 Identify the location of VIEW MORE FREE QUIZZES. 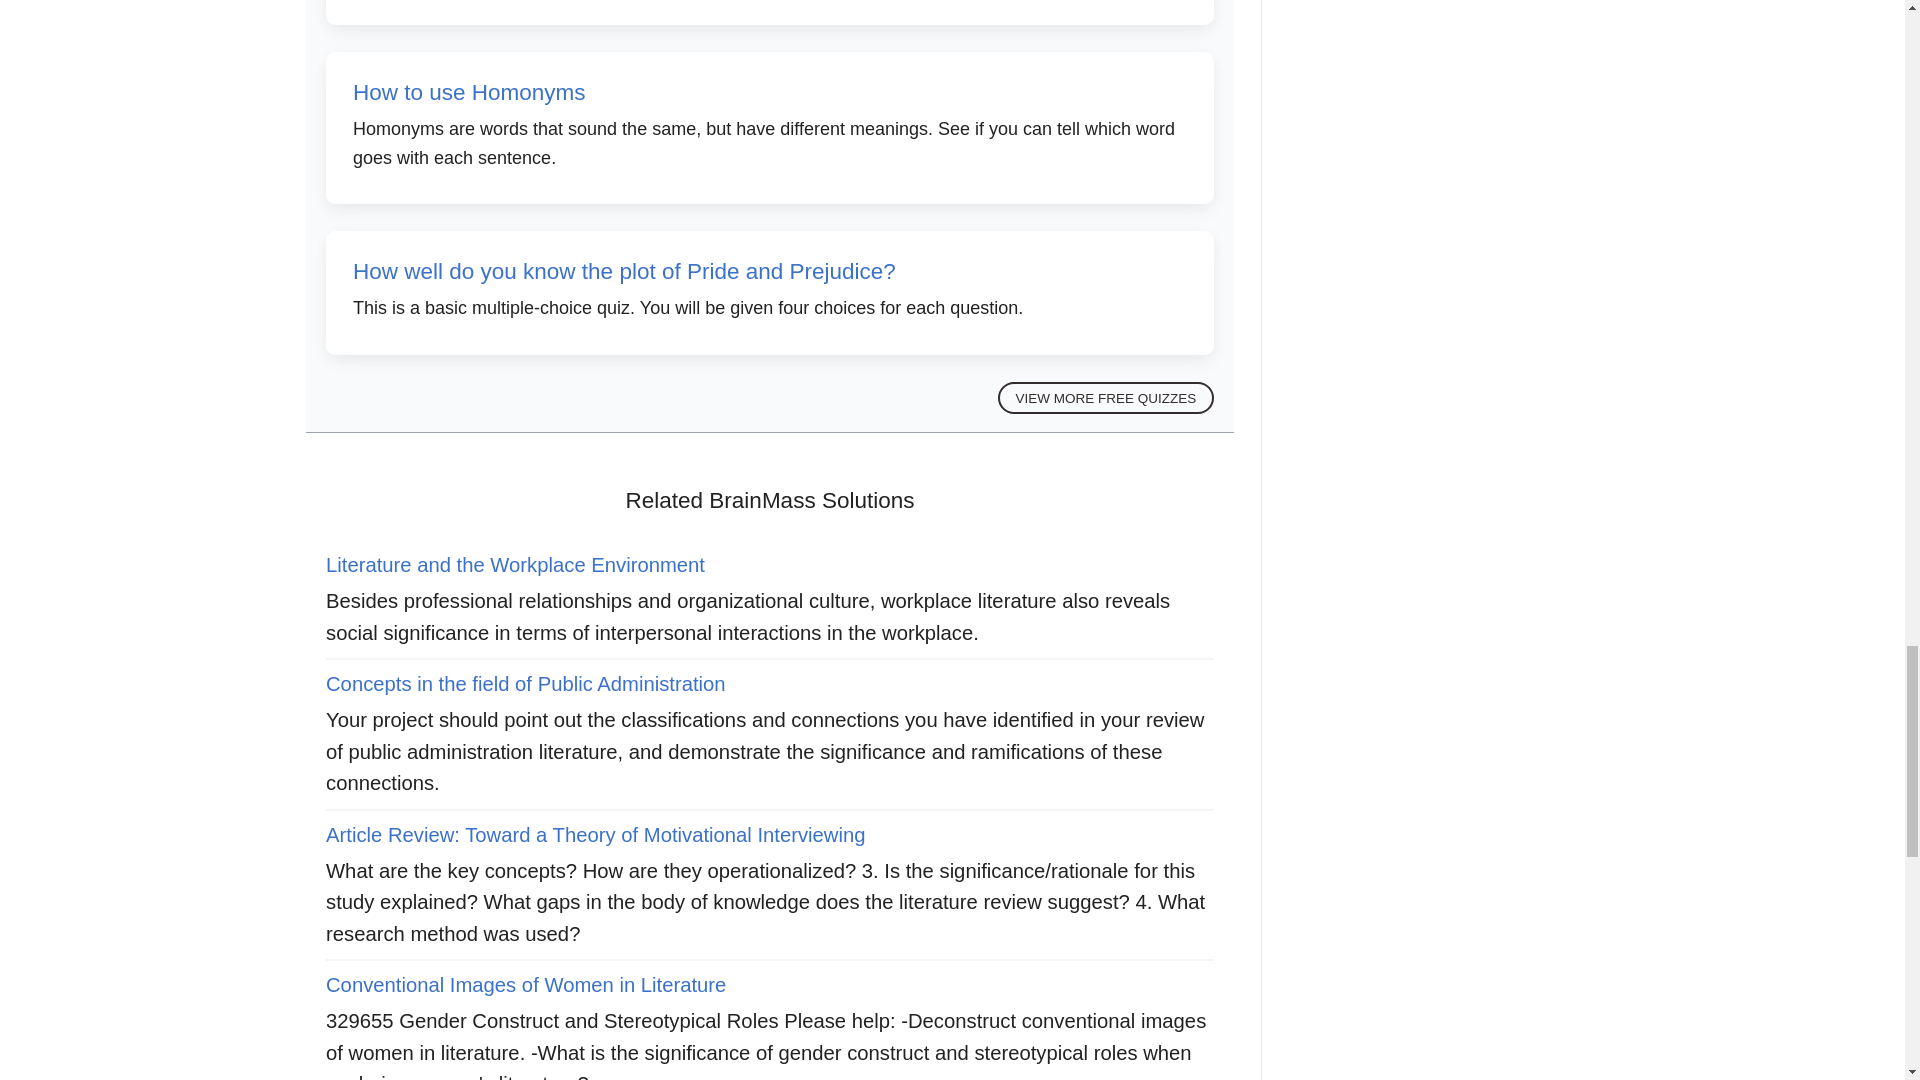
(1106, 398).